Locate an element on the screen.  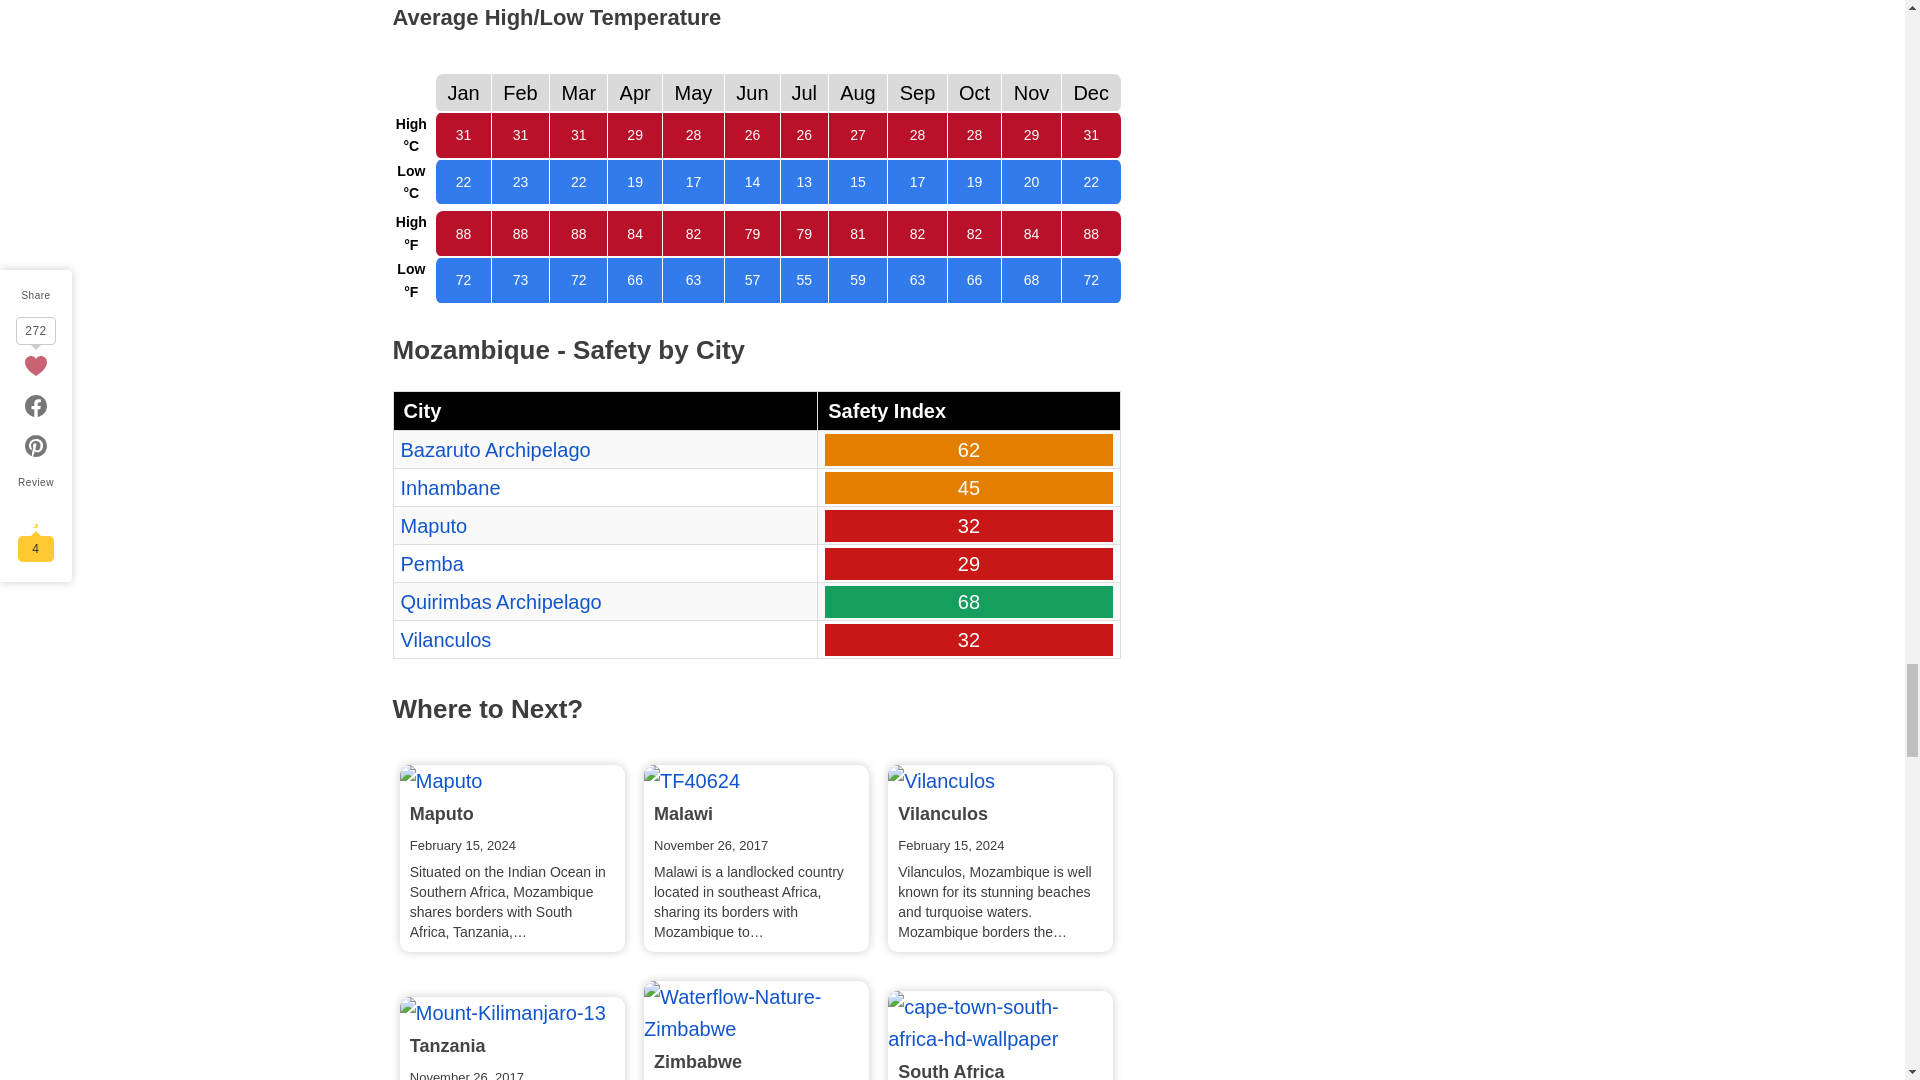
Malawi is located at coordinates (691, 780).